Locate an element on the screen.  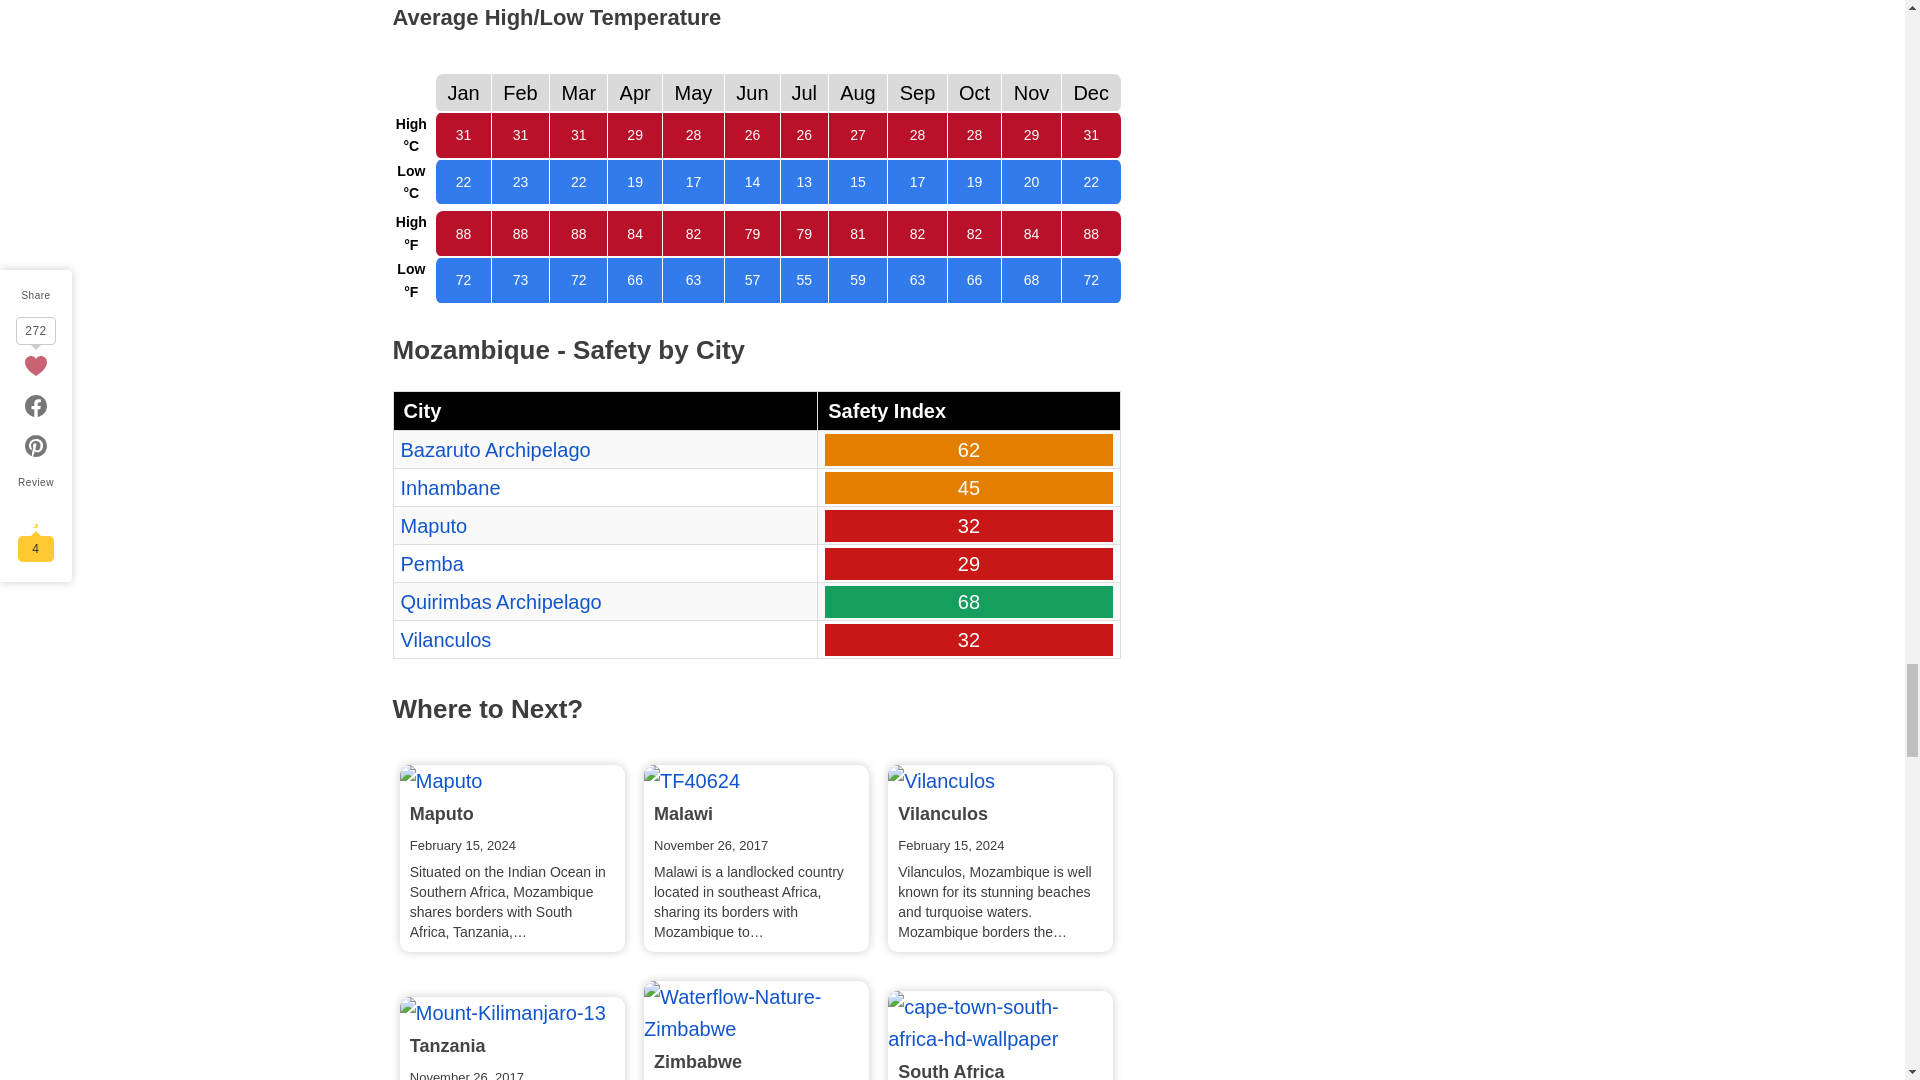
Malawi is located at coordinates (691, 780).